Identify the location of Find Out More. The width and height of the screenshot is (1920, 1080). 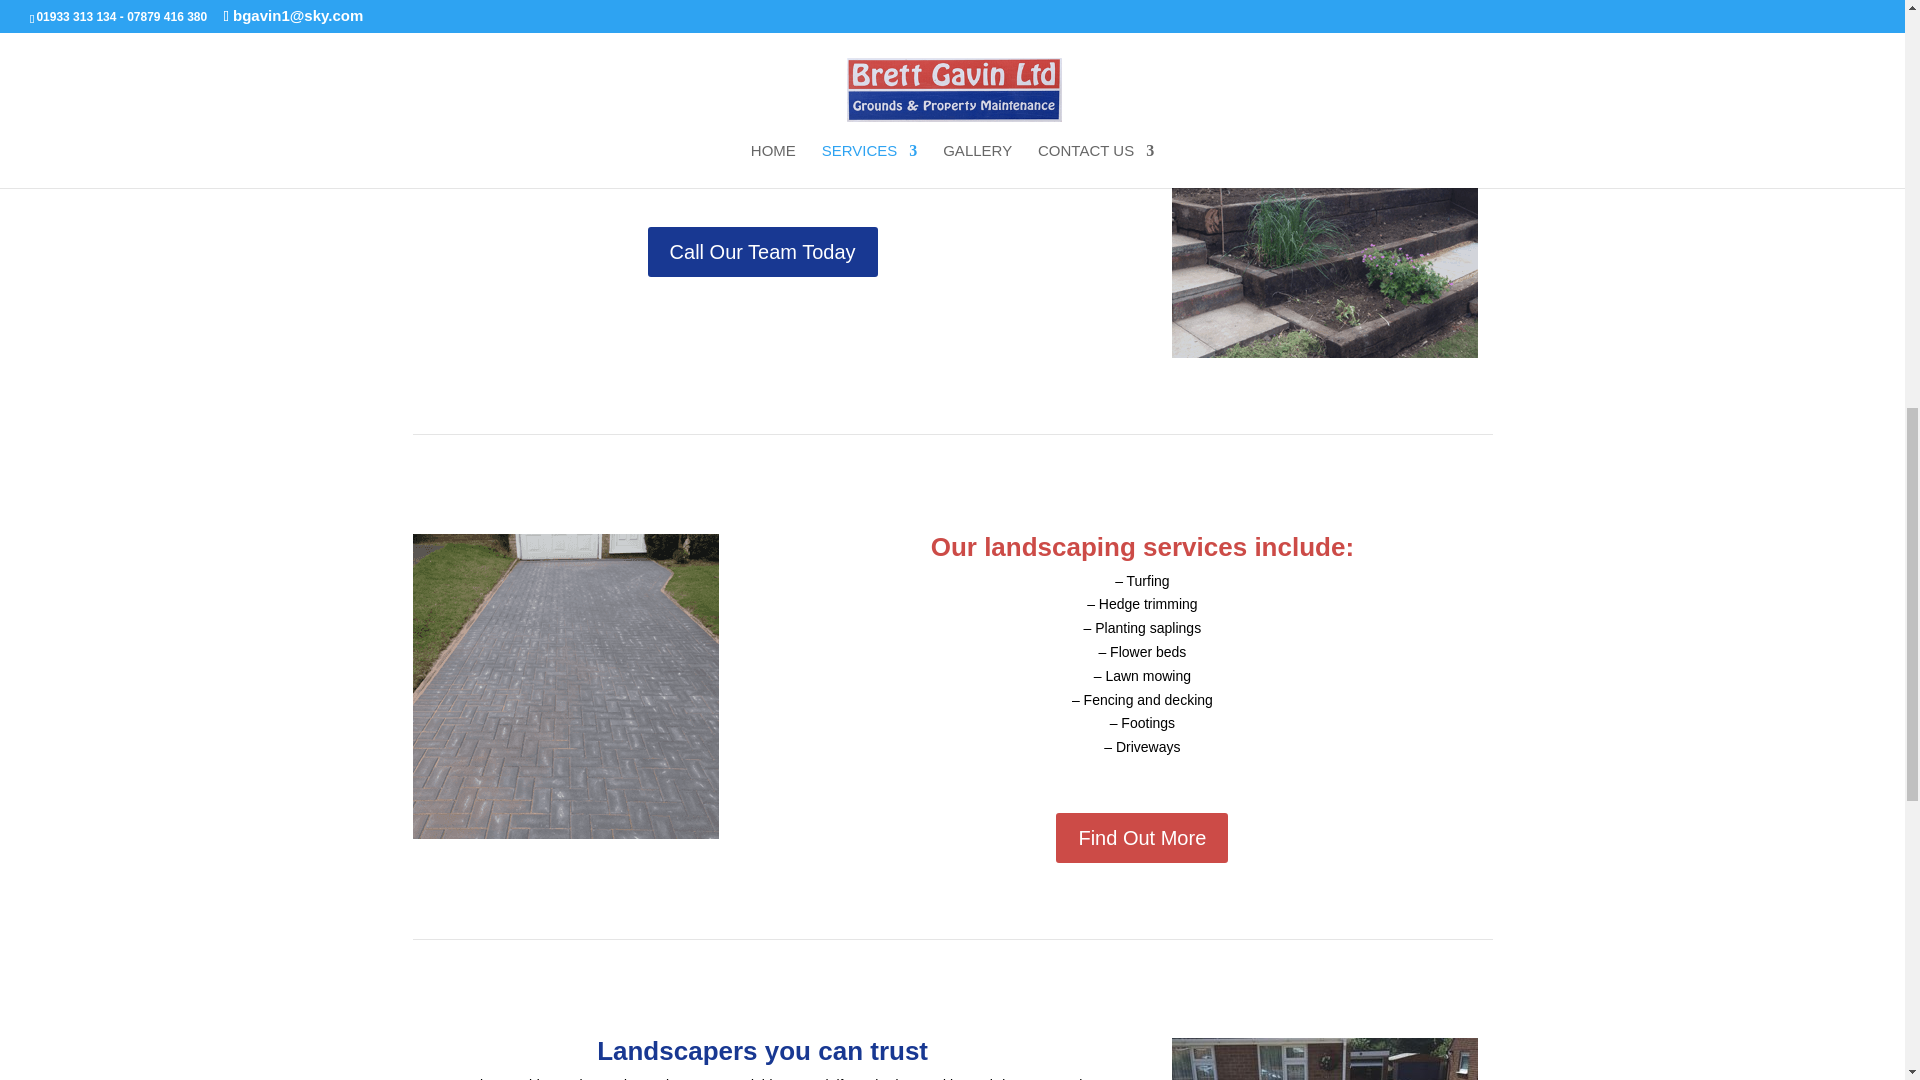
(1142, 838).